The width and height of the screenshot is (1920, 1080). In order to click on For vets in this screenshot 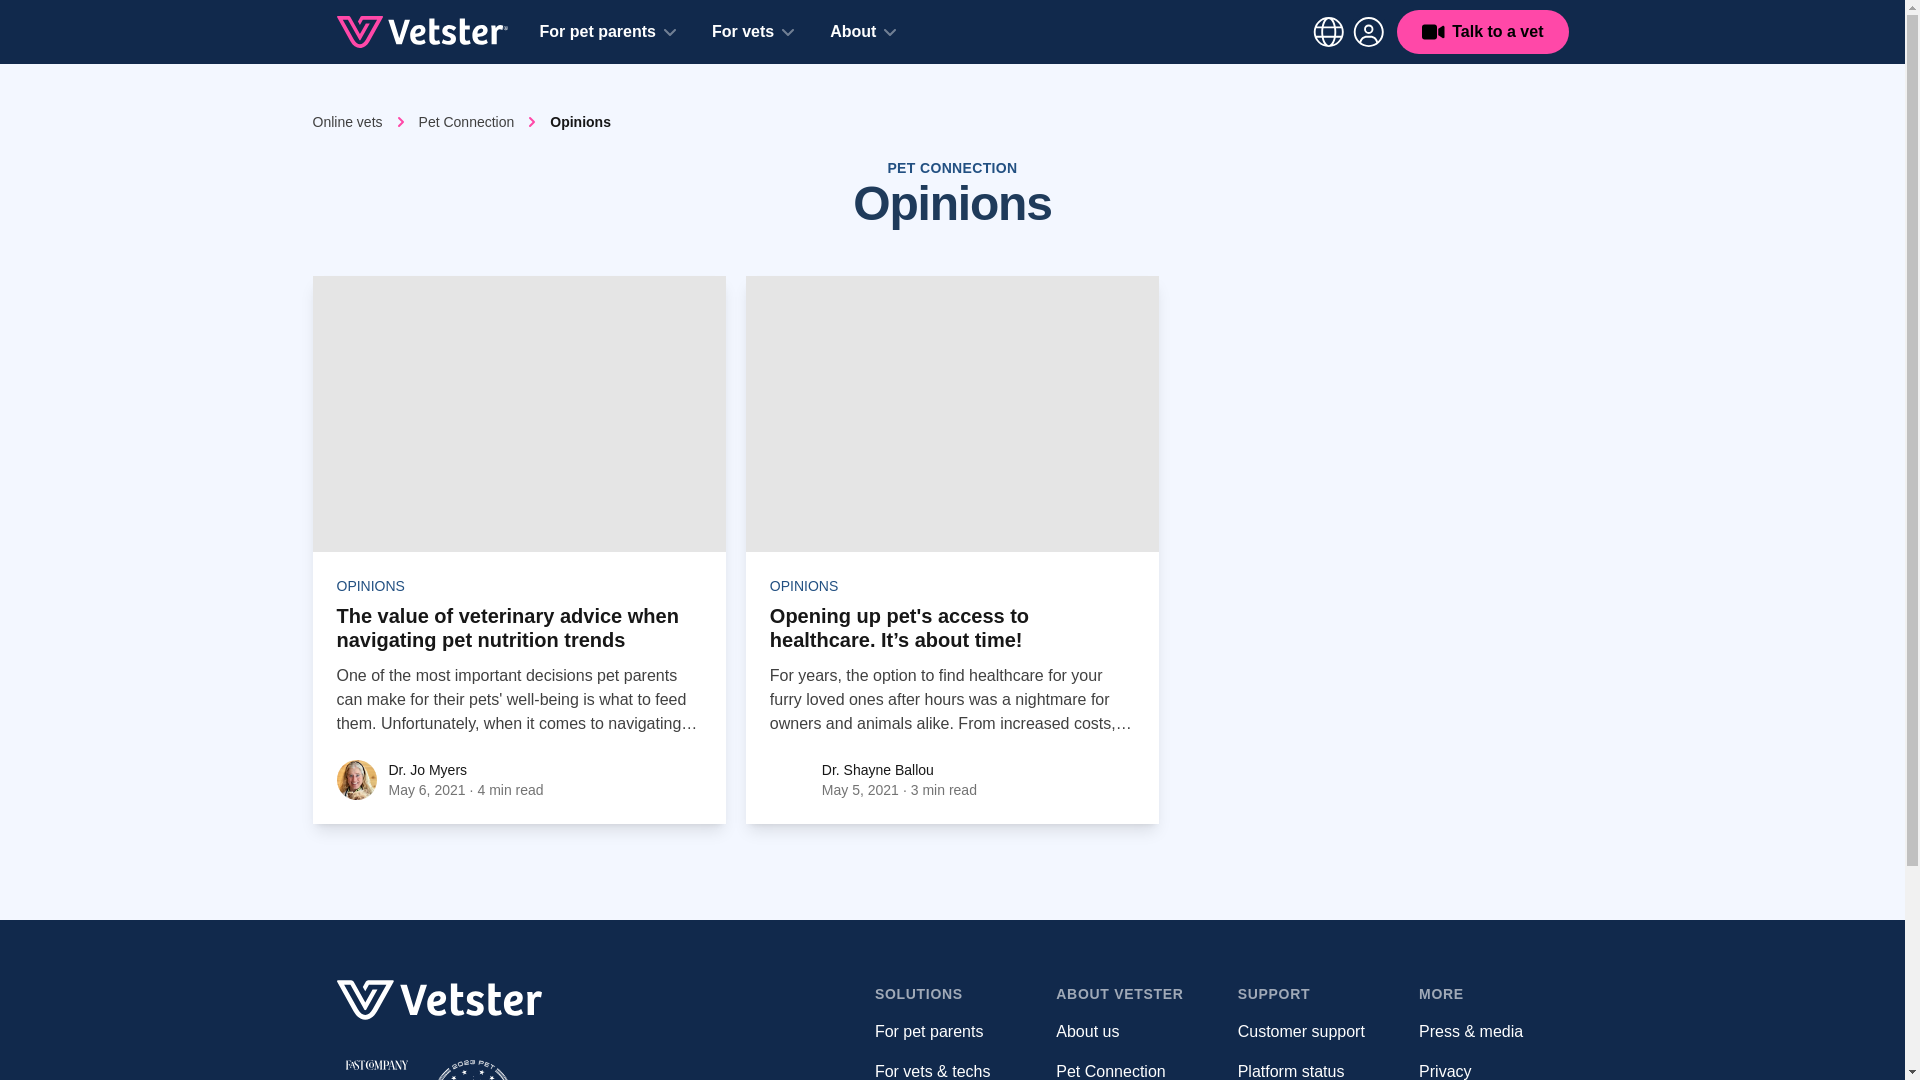, I will do `click(752, 32)`.